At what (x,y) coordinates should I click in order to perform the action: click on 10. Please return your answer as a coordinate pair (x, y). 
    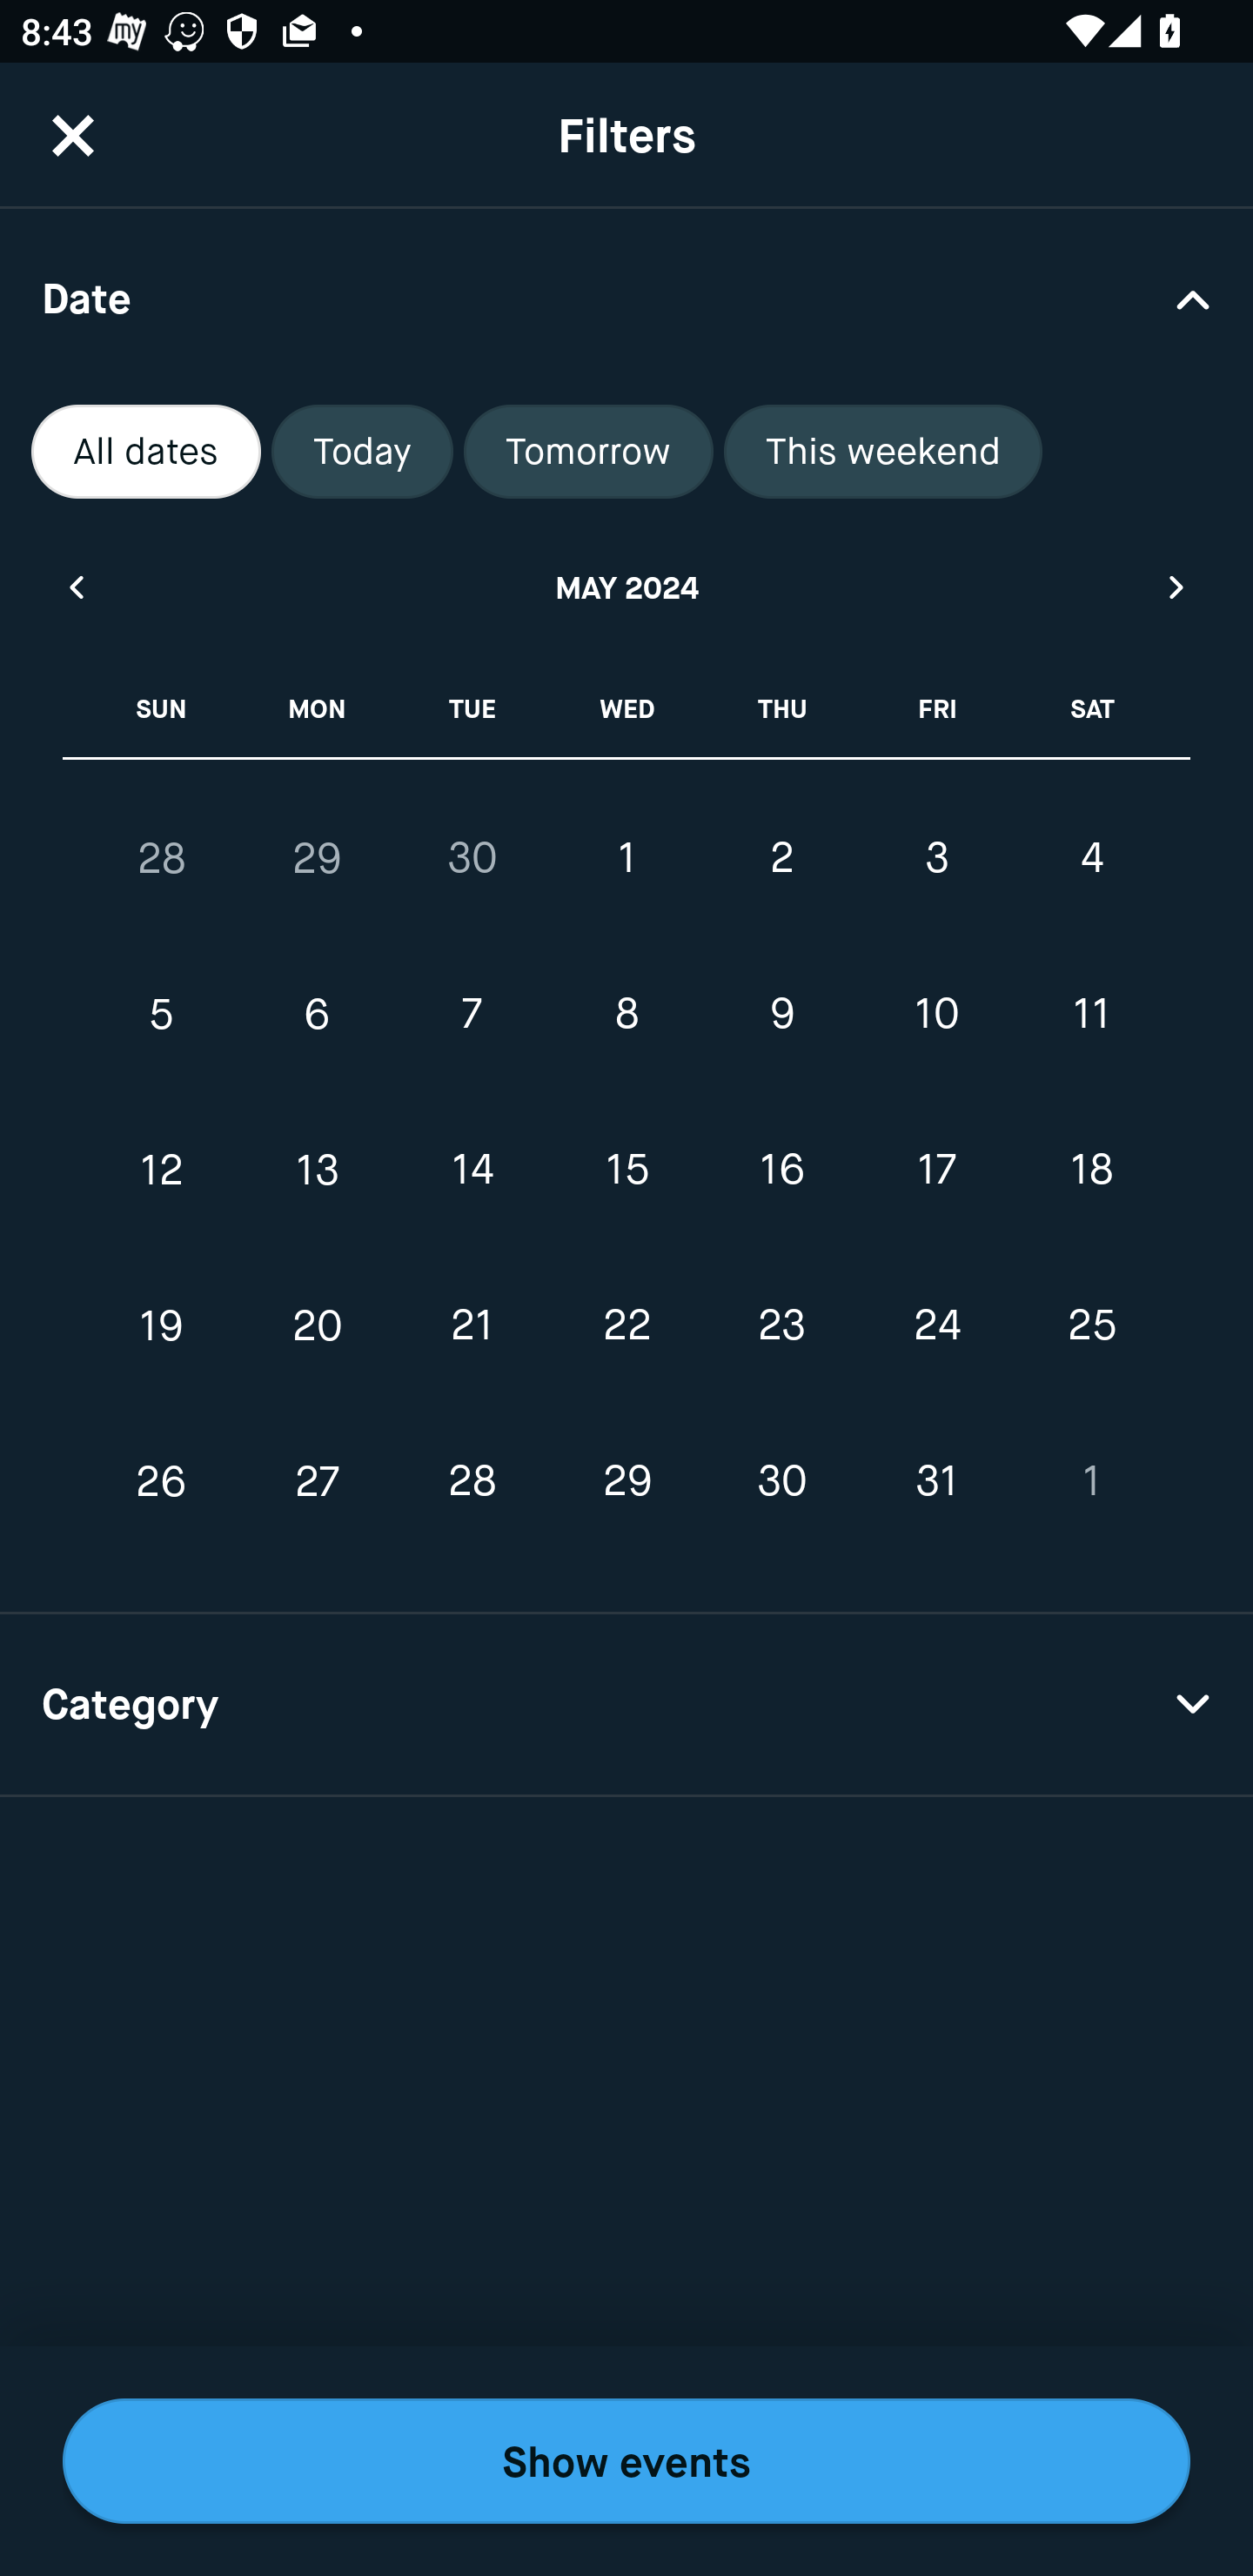
    Looking at the image, I should click on (936, 1015).